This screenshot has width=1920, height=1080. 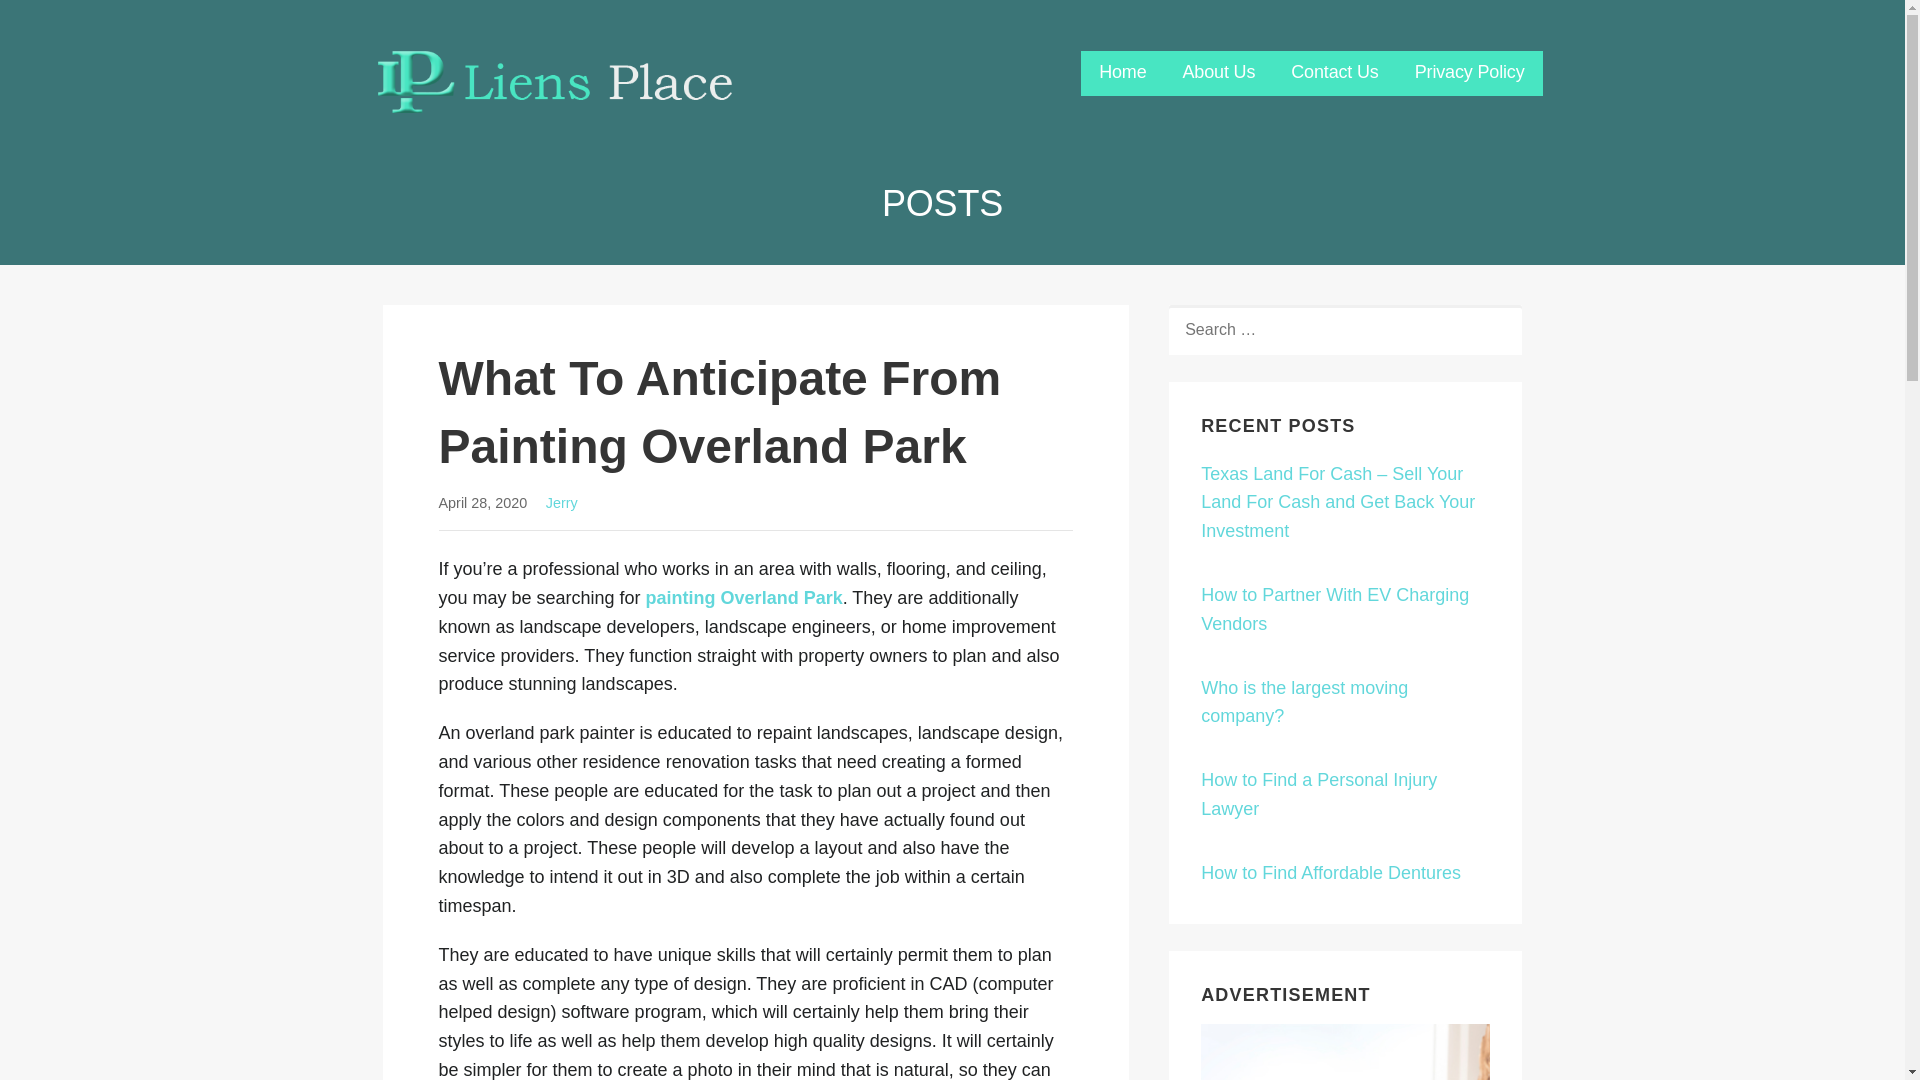 I want to click on Posts by Jerry, so click(x=561, y=502).